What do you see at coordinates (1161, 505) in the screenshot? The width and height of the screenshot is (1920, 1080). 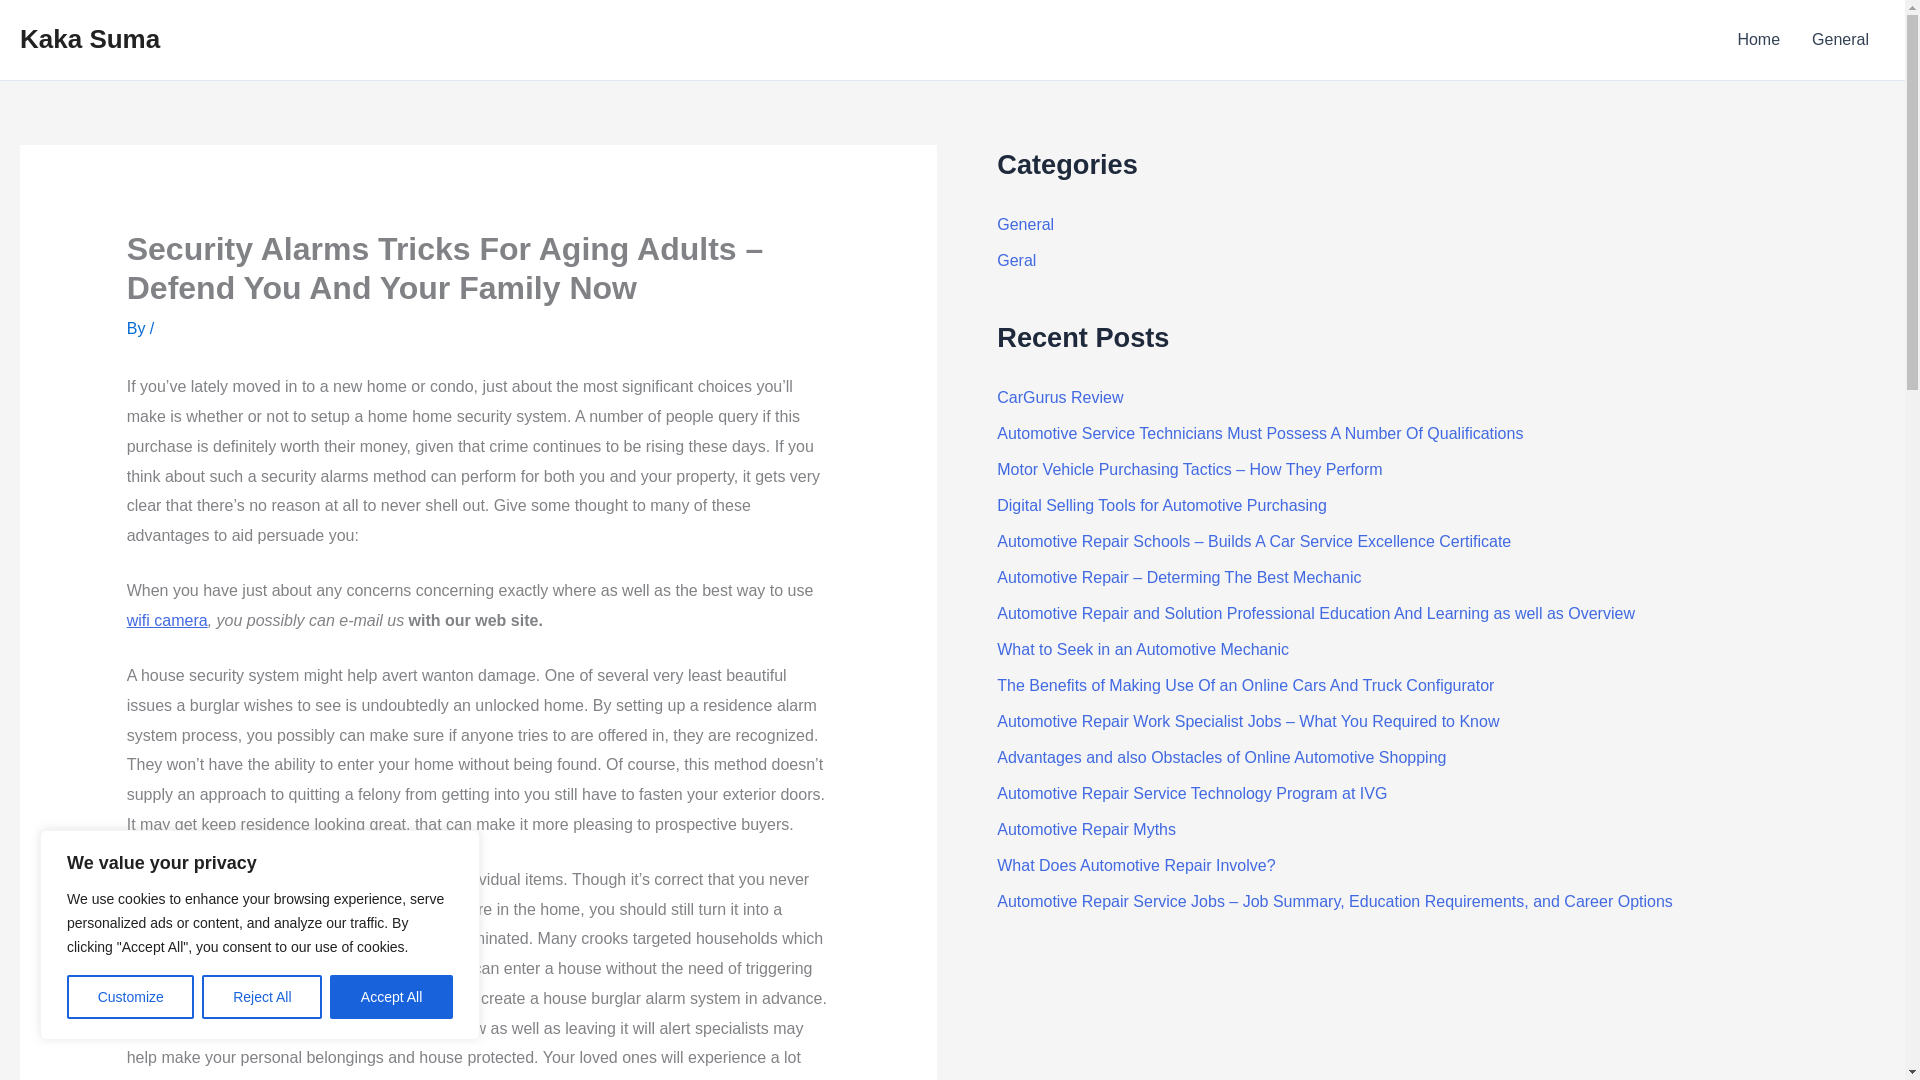 I see `Digital Selling Tools for Automotive Purchasing` at bounding box center [1161, 505].